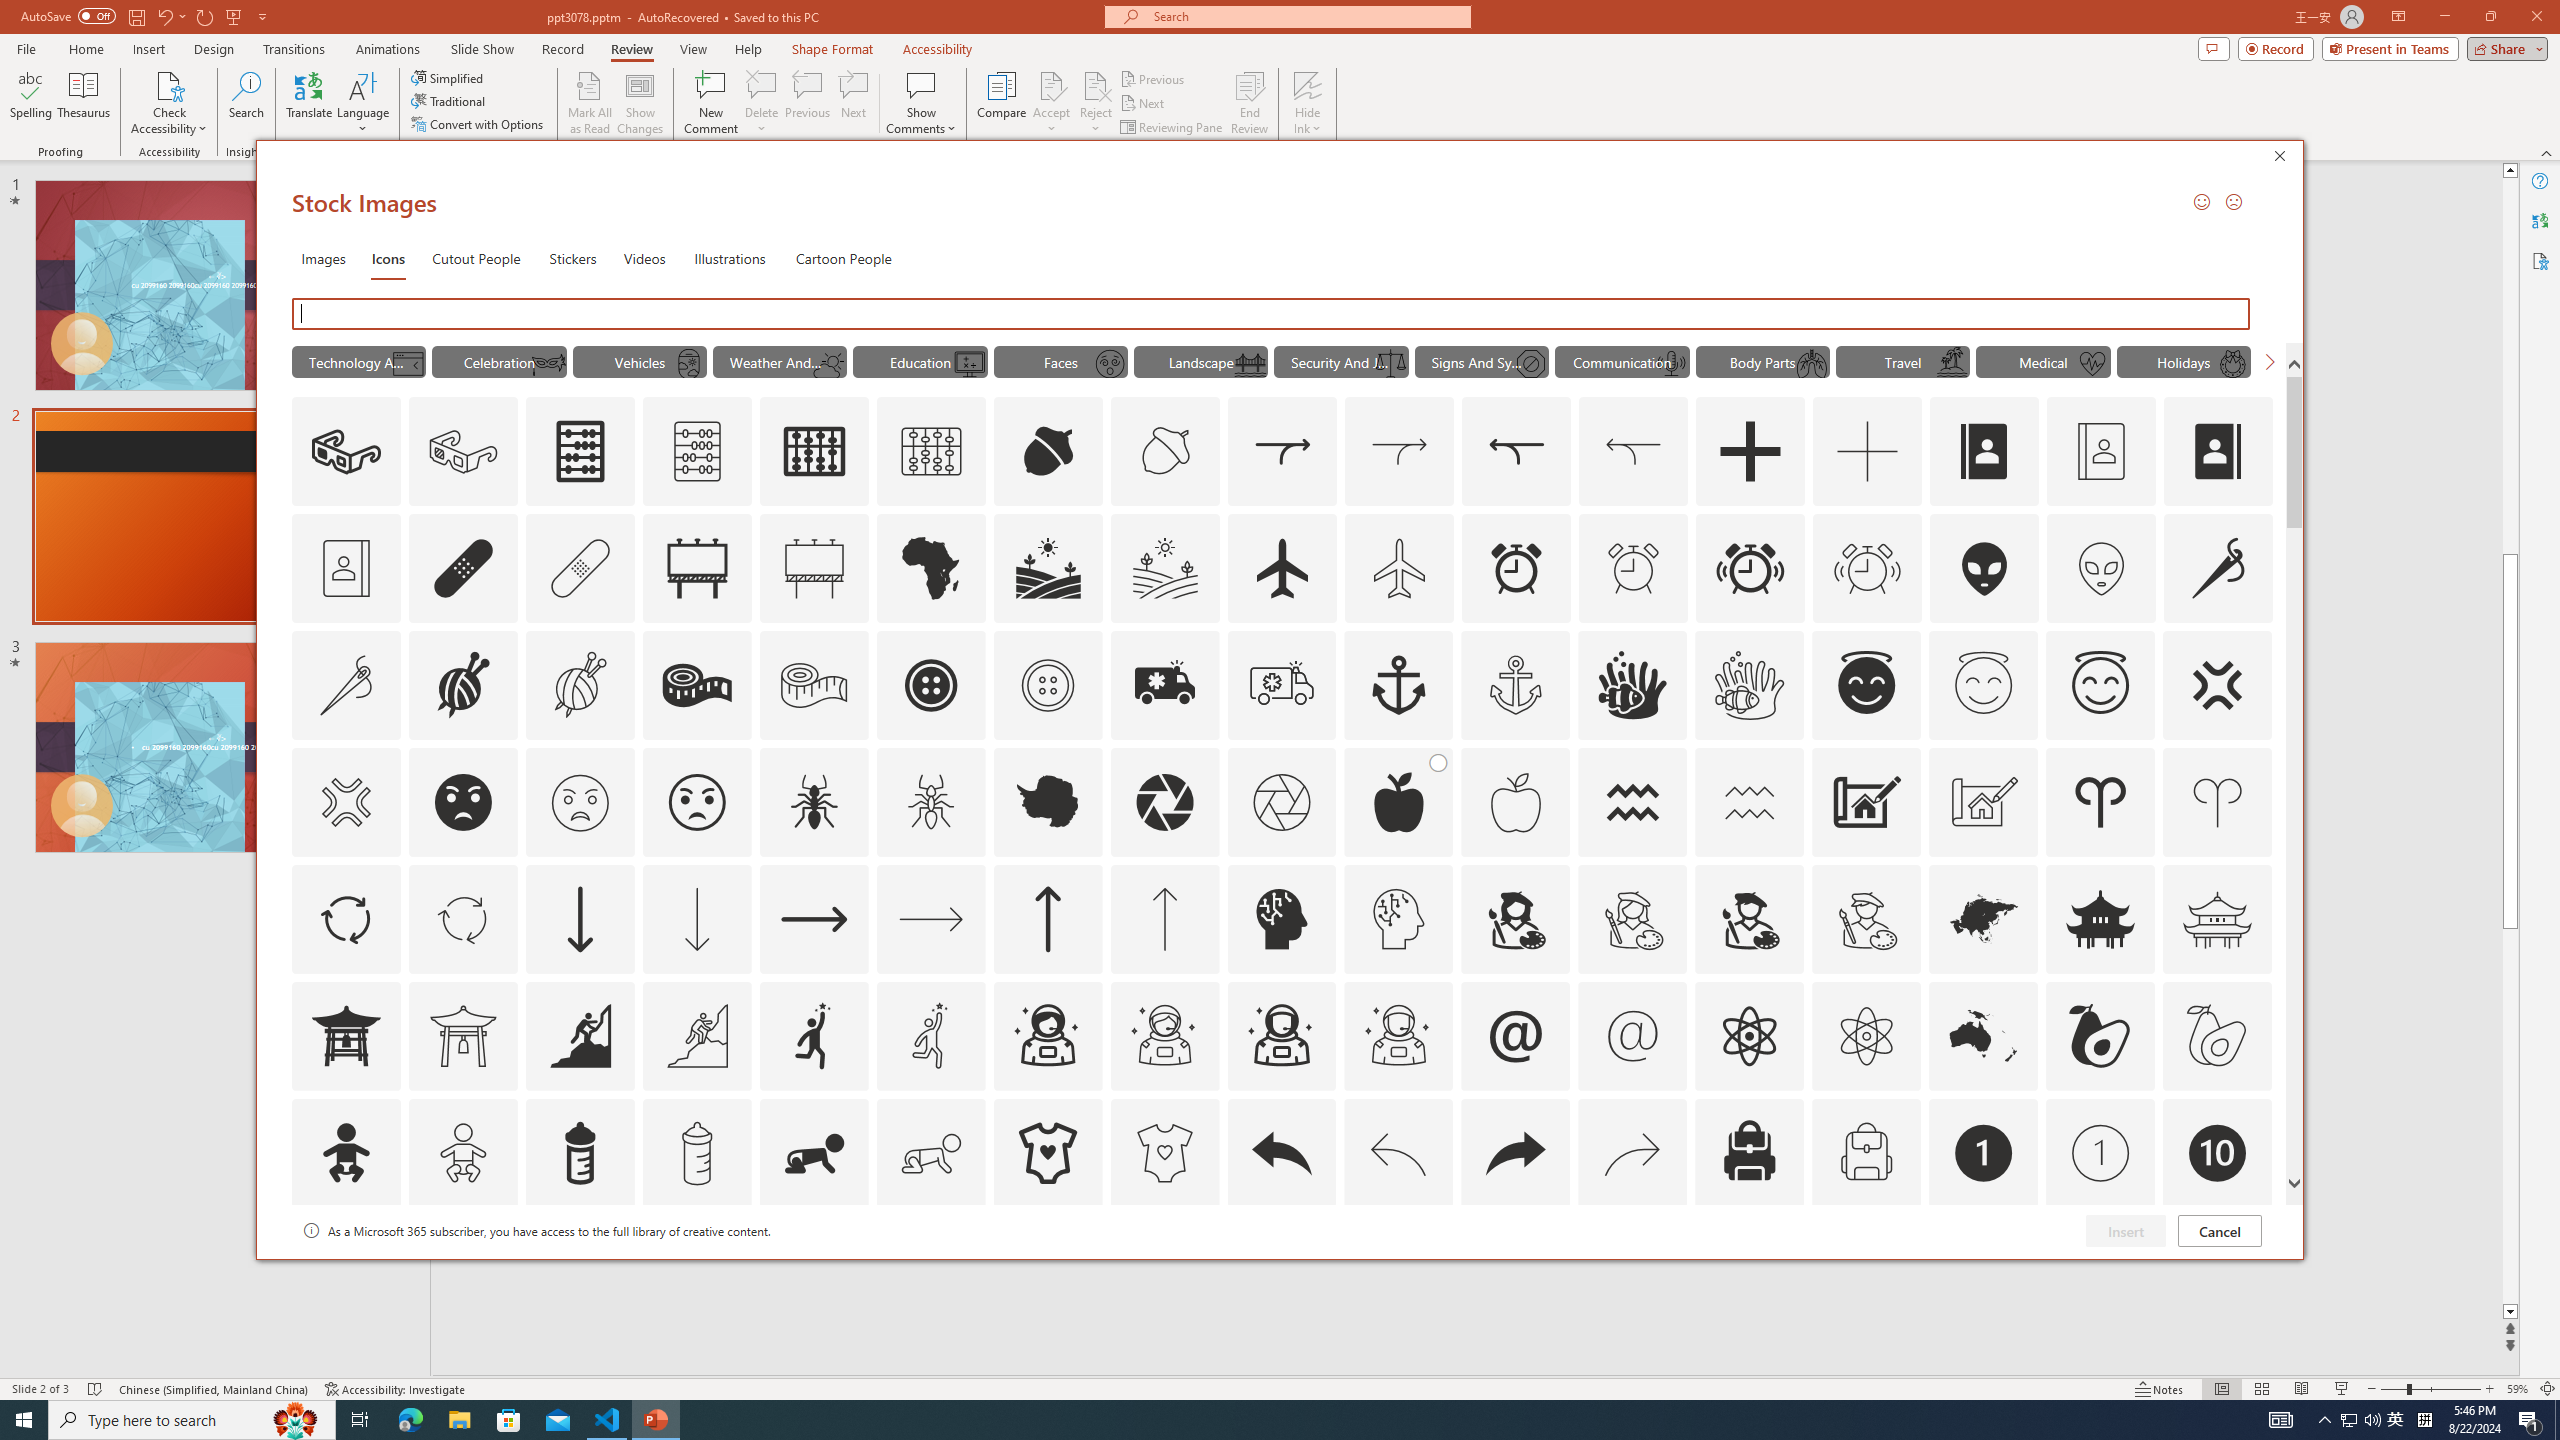 The image size is (2560, 1440). I want to click on AutomationID: Icons_PartyMask_M, so click(547, 363).